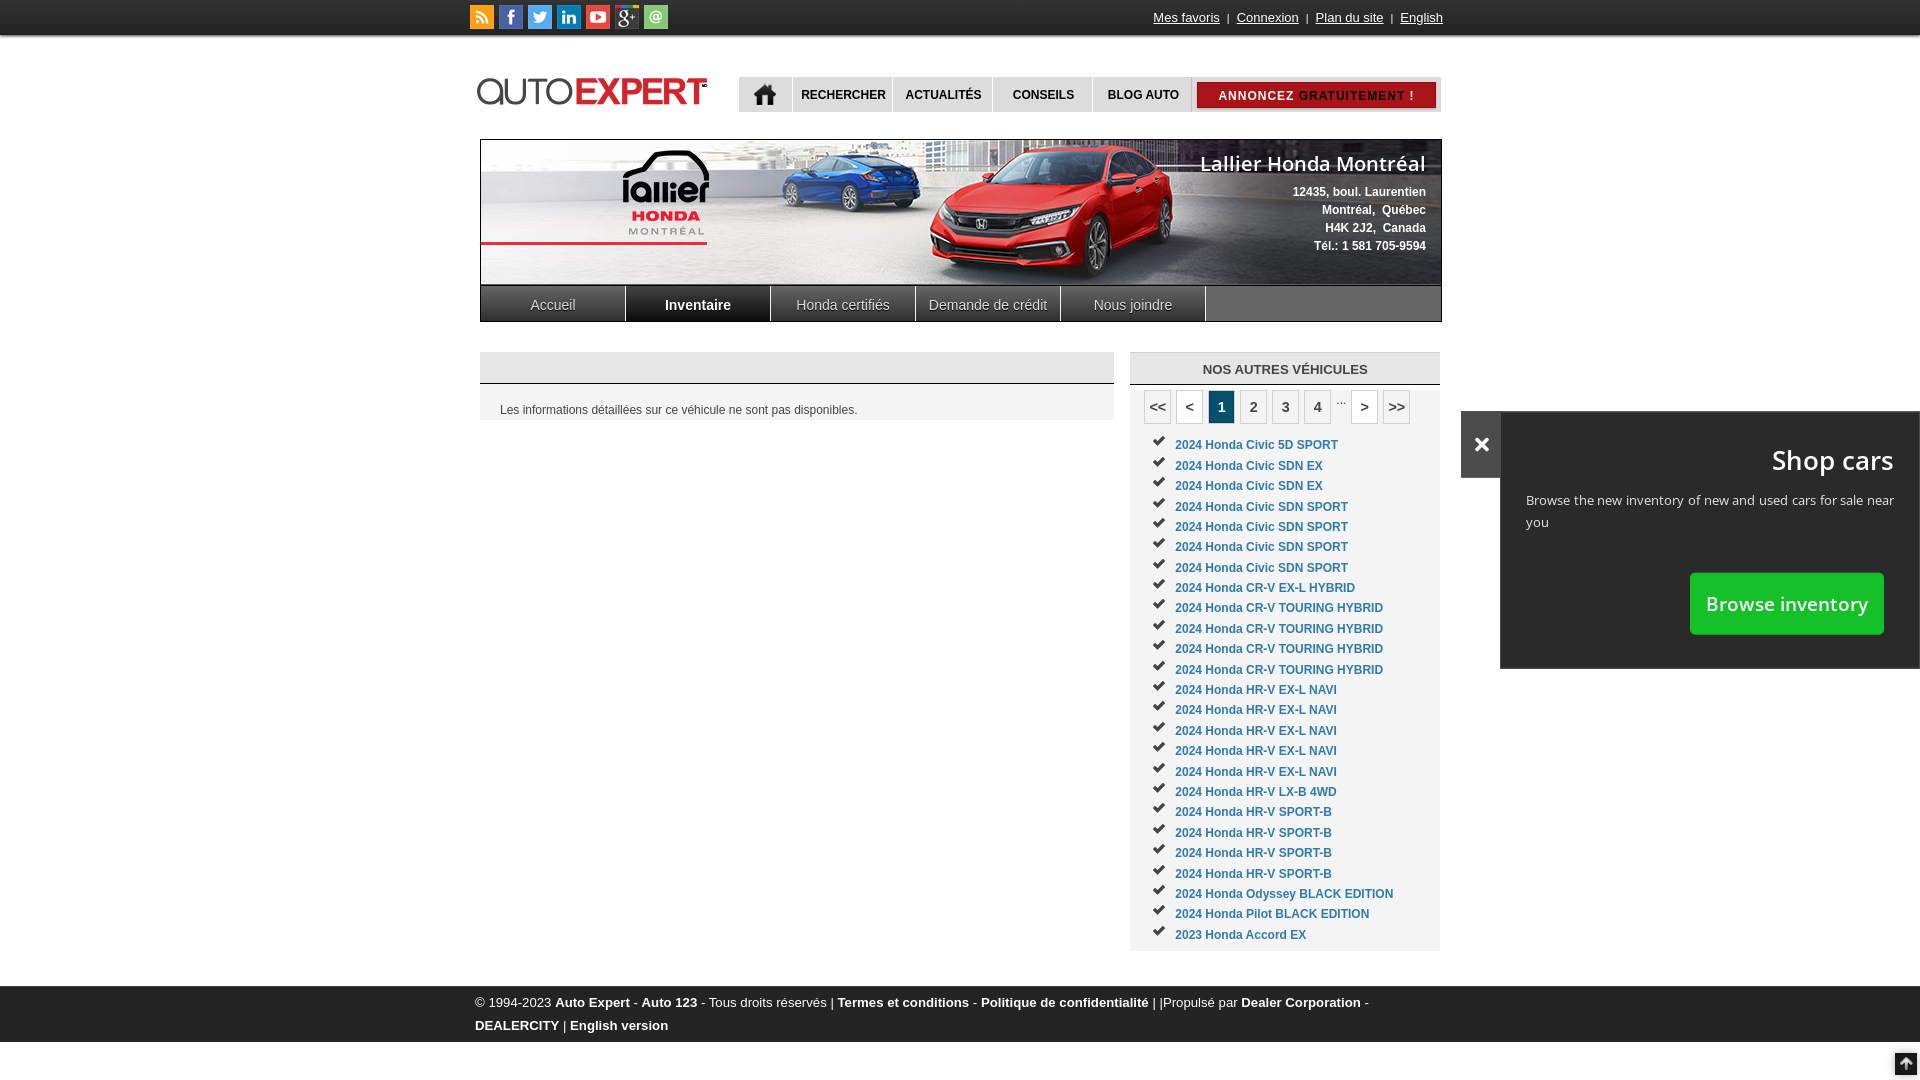 The image size is (1920, 1080). Describe the element at coordinates (517, 1025) in the screenshot. I see `DEALERCITY` at that location.